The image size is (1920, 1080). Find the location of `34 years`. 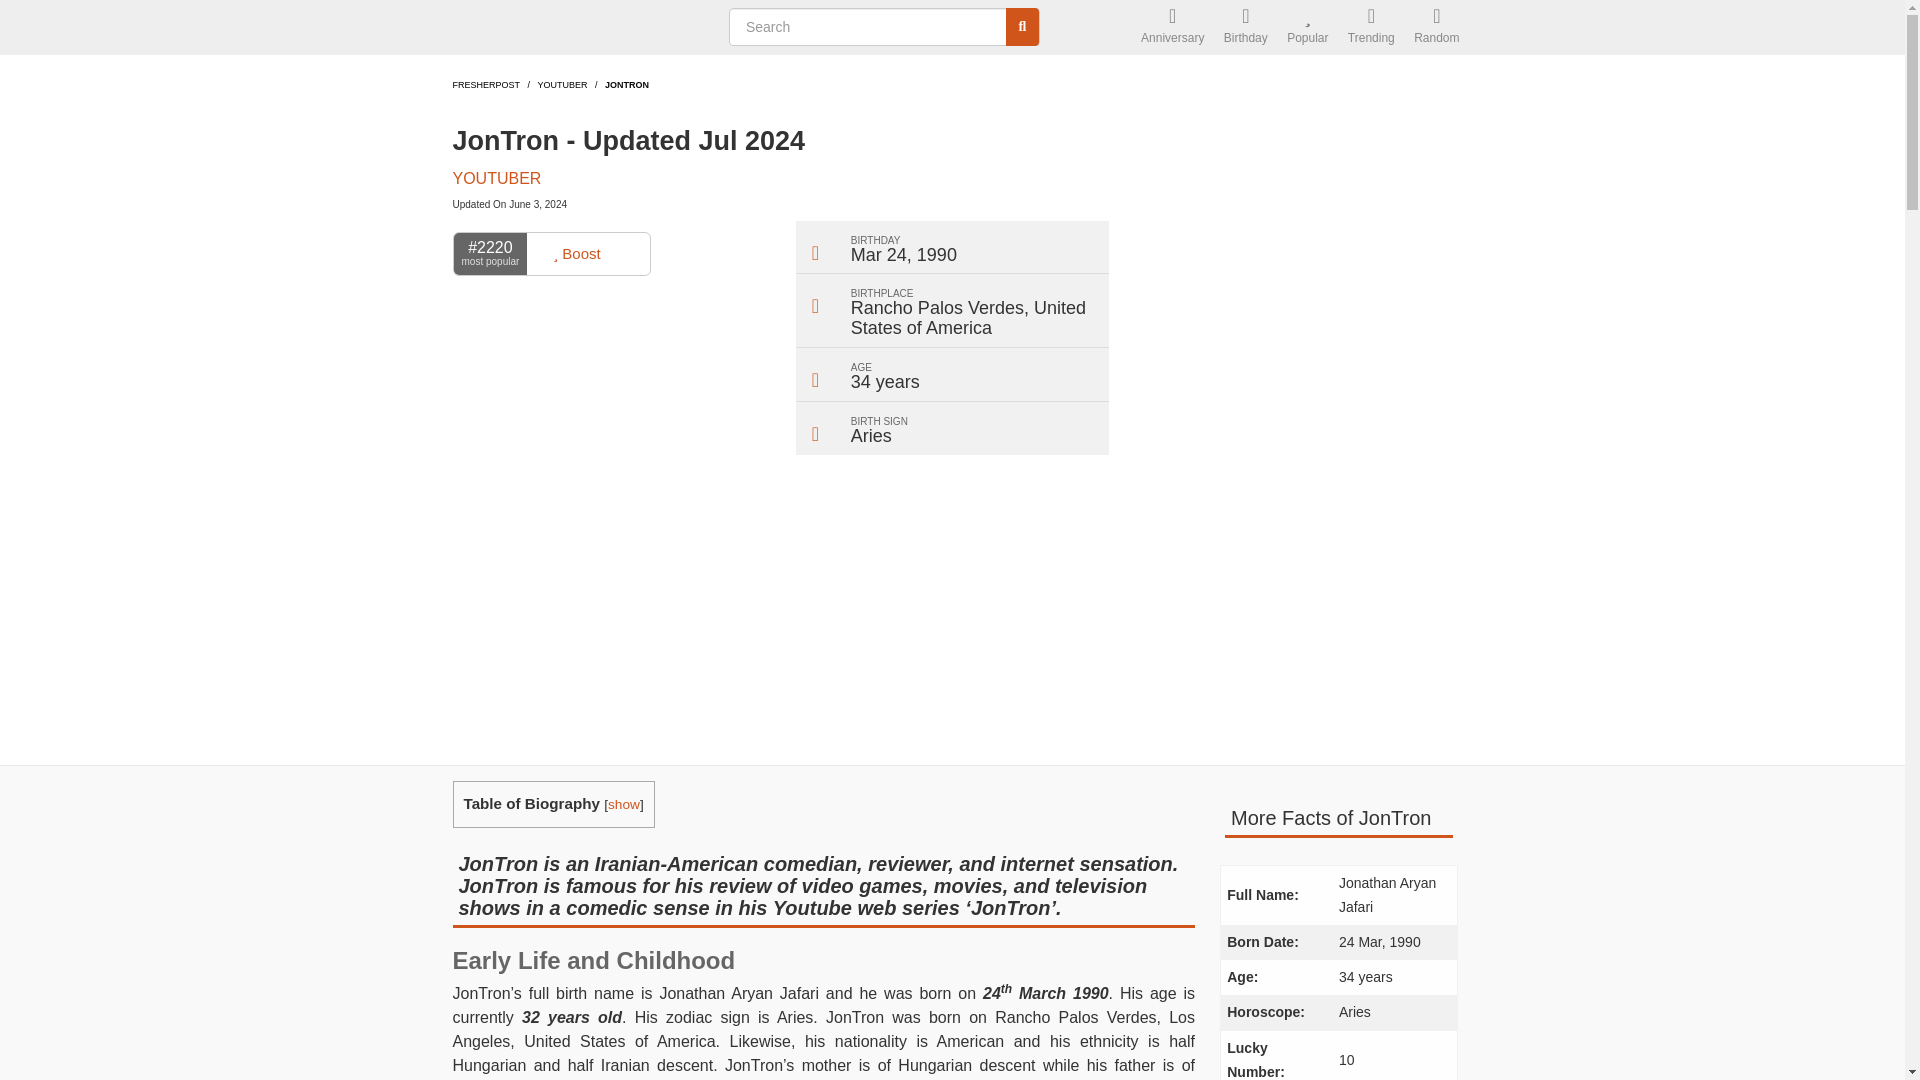

34 years is located at coordinates (884, 382).